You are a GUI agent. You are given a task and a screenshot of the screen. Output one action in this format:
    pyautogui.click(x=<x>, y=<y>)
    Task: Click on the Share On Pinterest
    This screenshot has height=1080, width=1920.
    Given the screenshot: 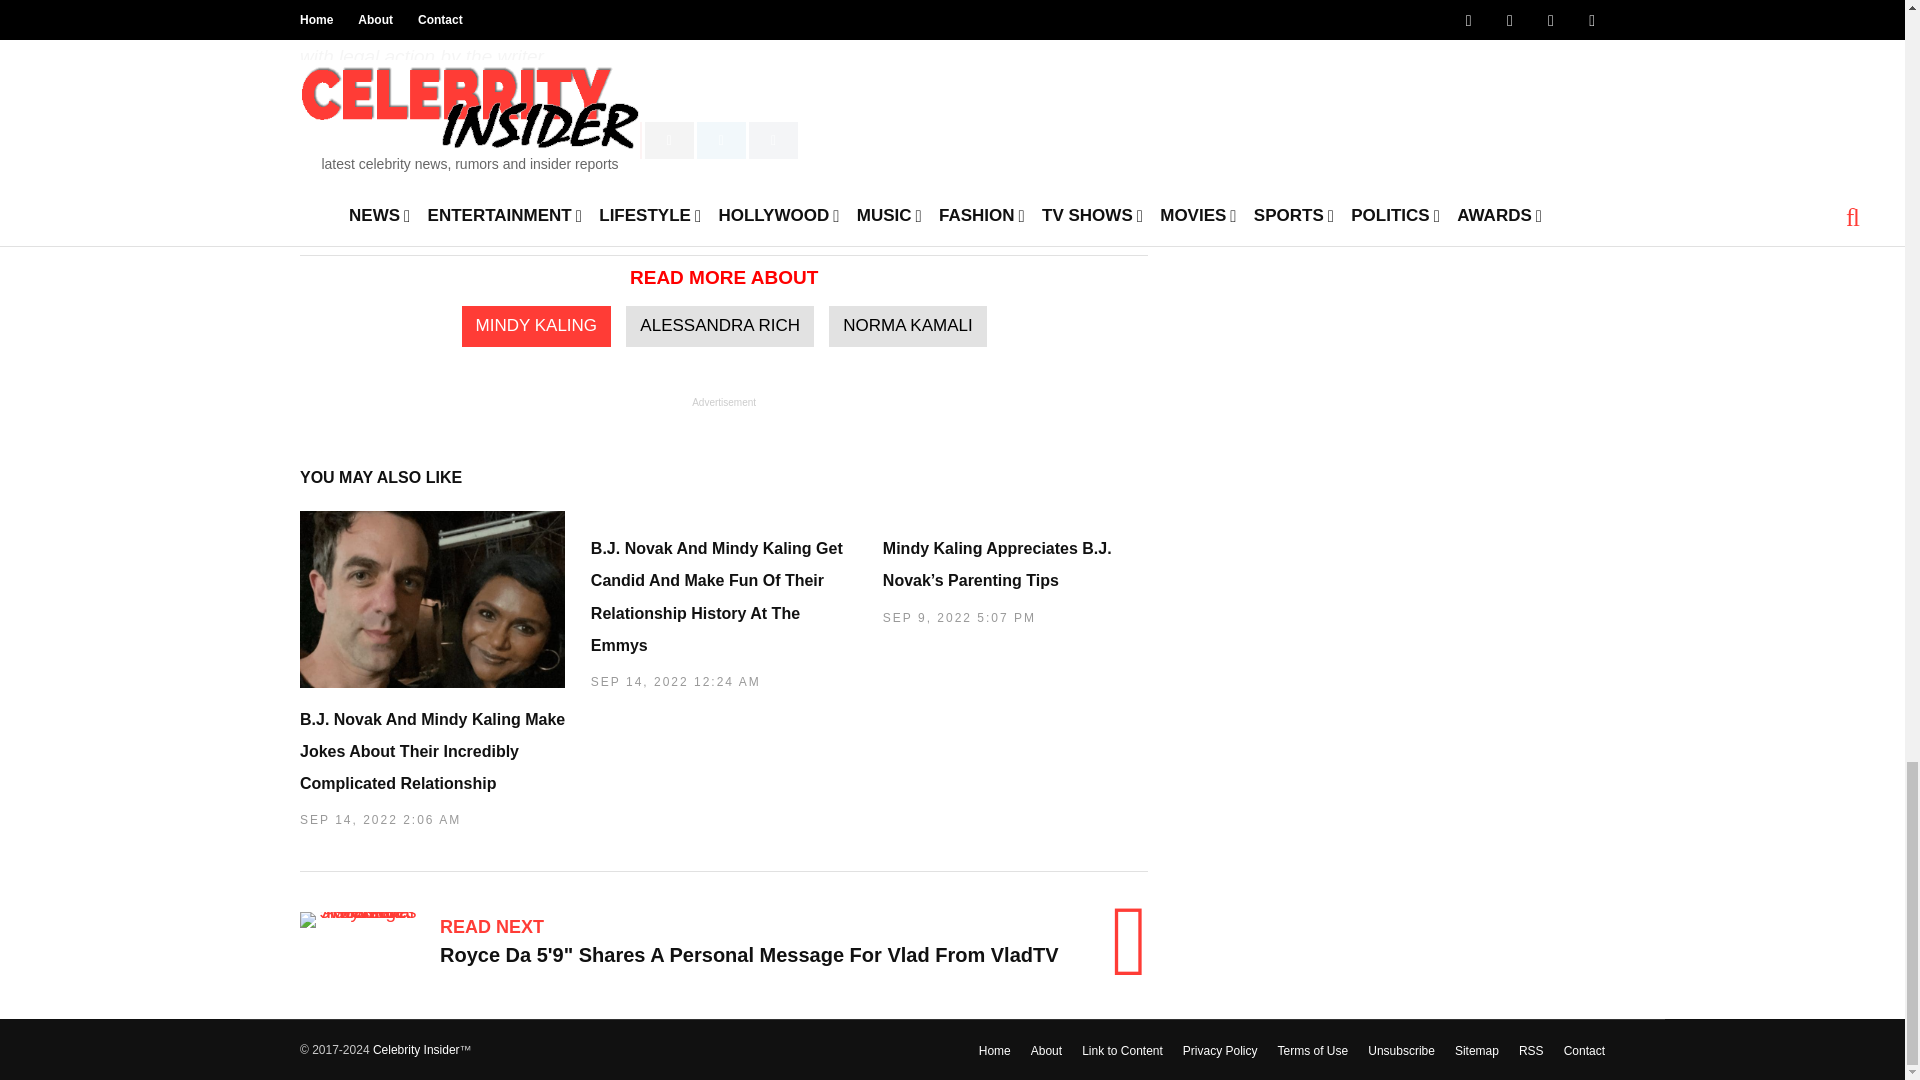 What is the action you would take?
    pyautogui.click(x=617, y=140)
    